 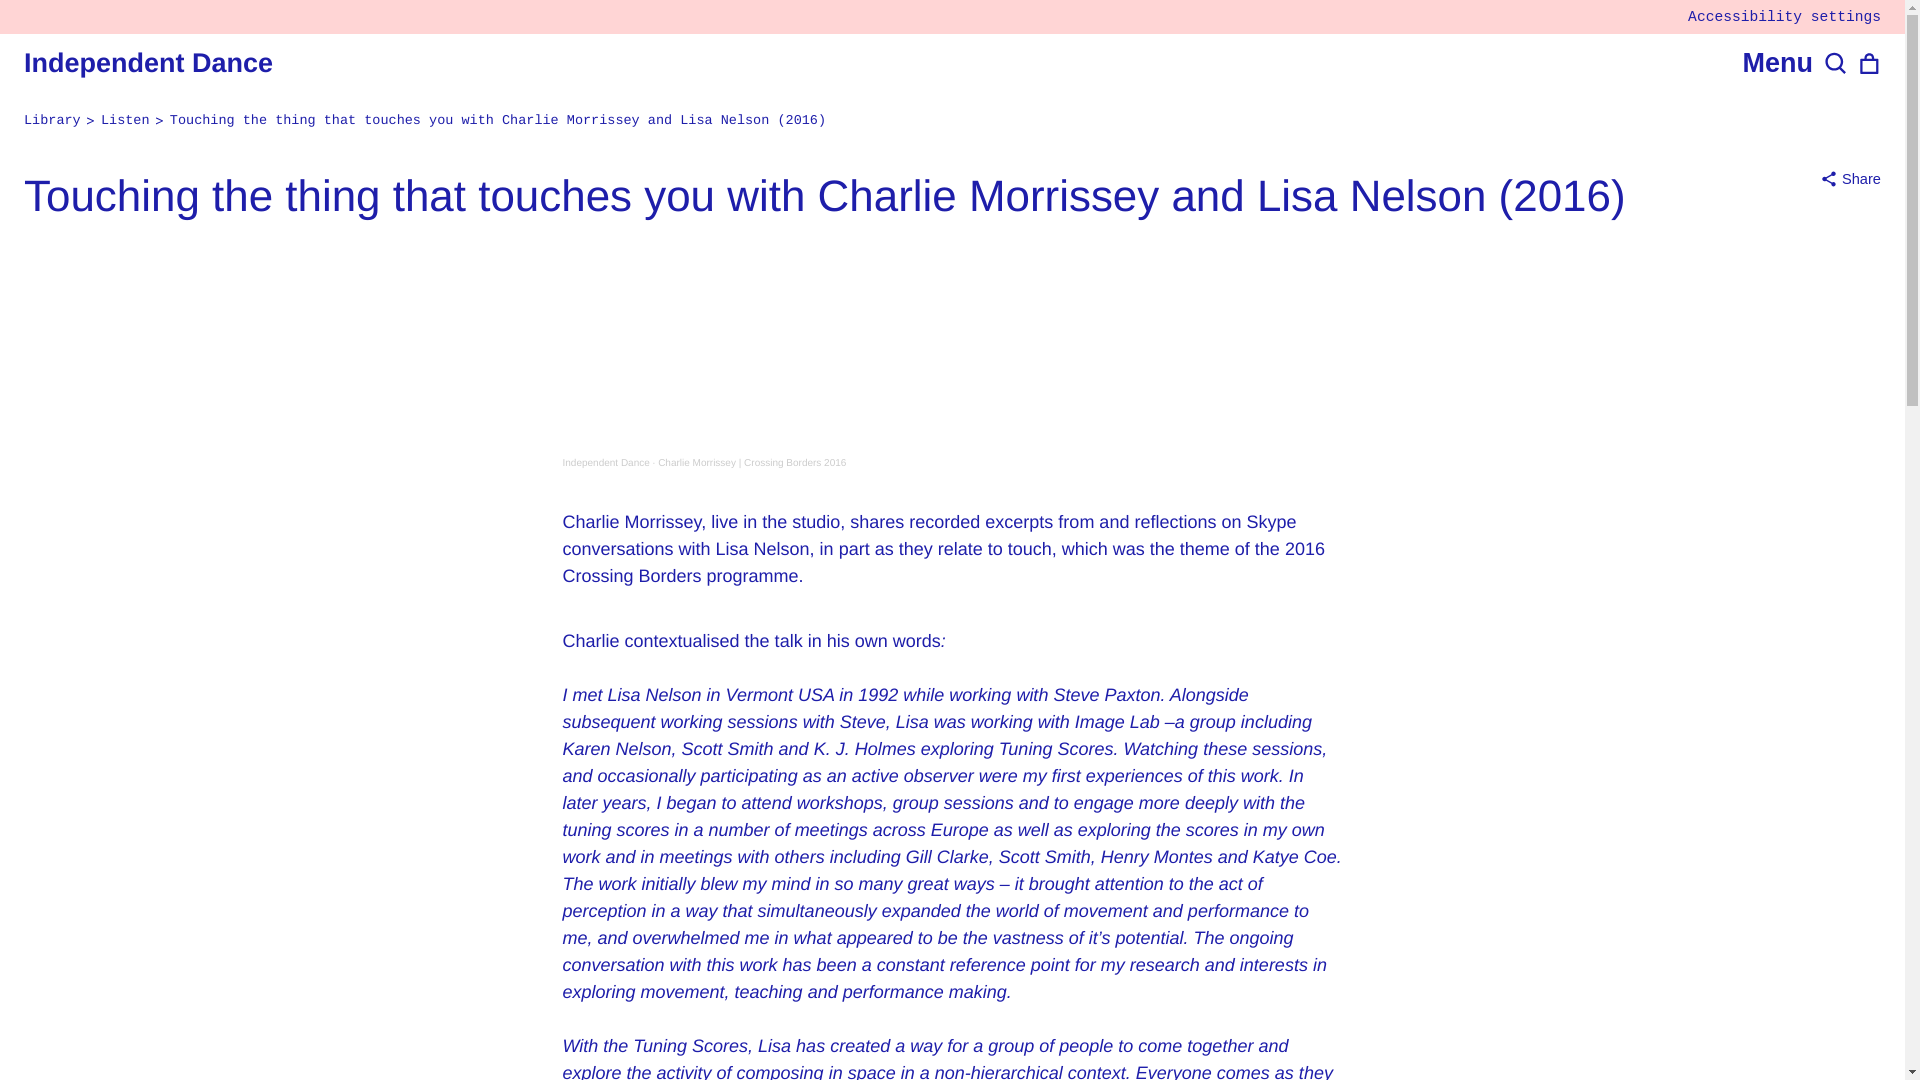 I want to click on Search, so click(x=1836, y=64).